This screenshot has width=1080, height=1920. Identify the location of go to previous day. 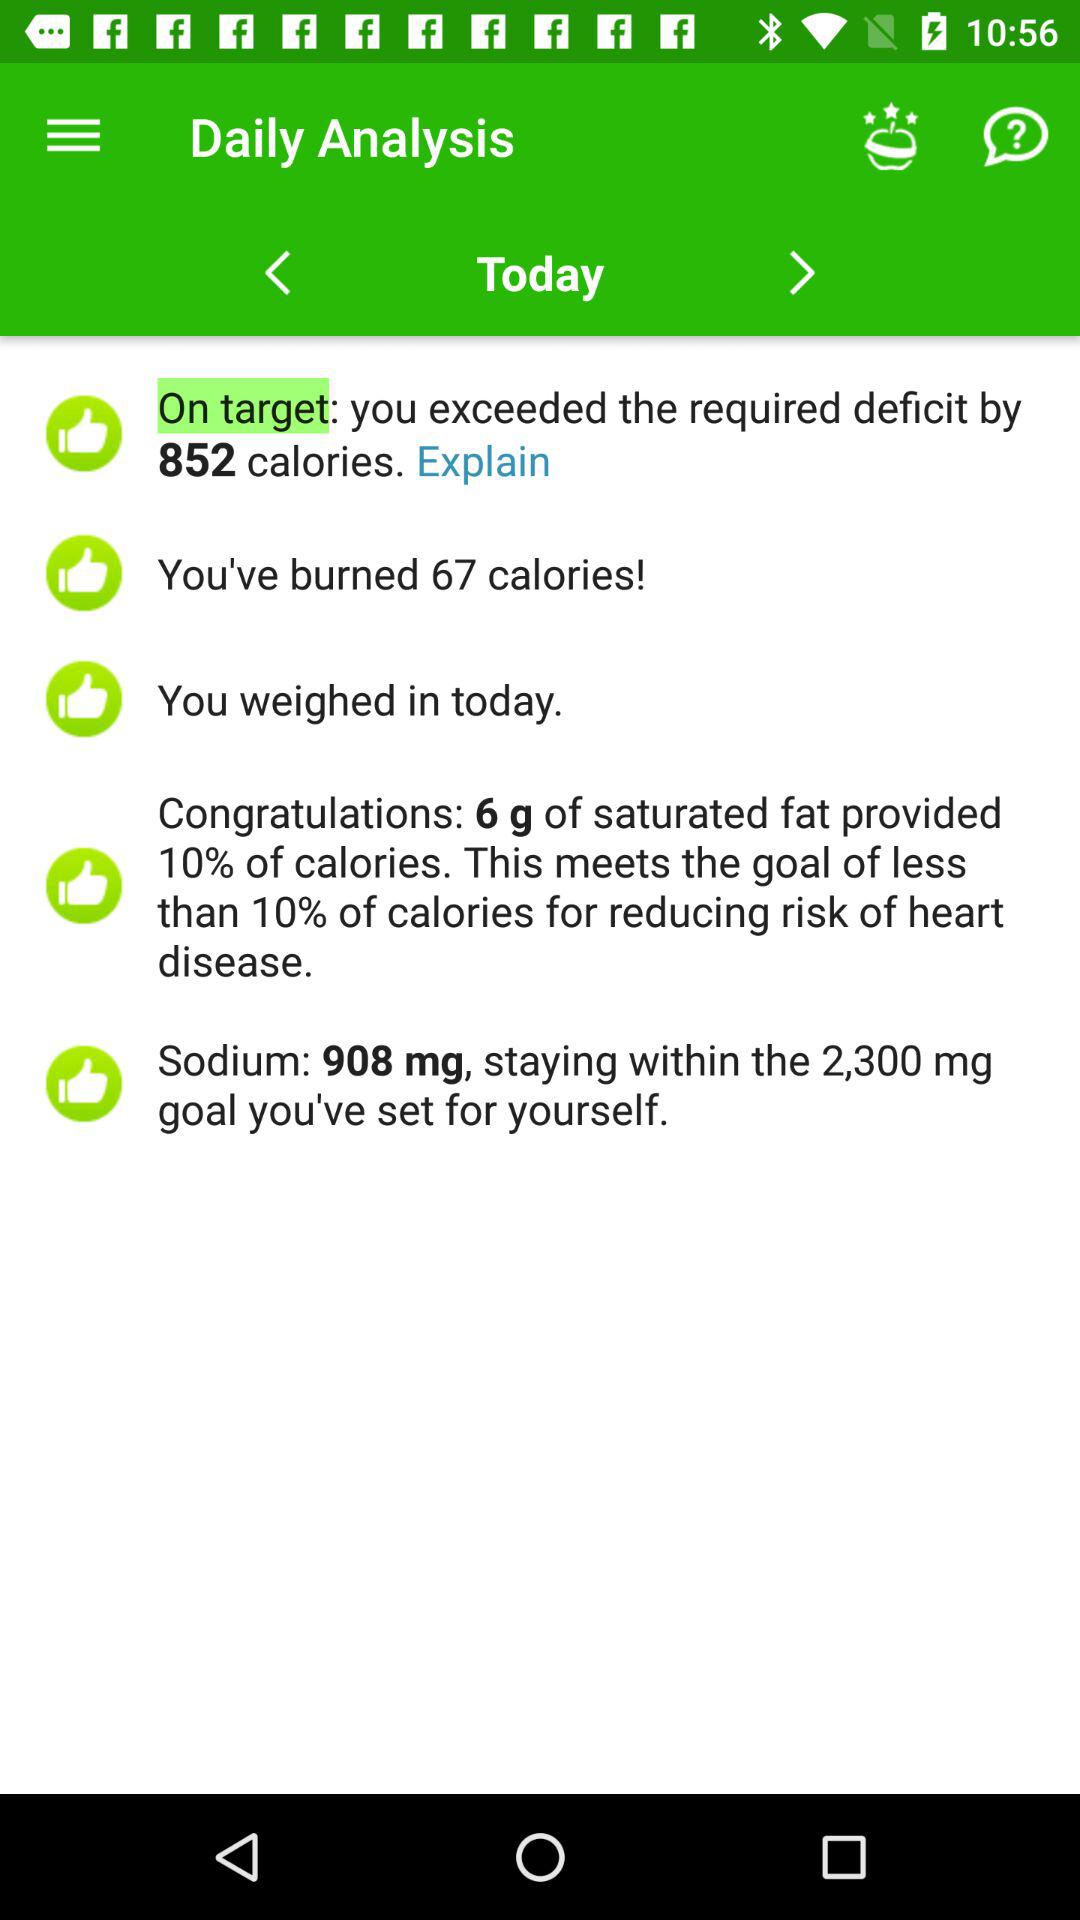
(278, 273).